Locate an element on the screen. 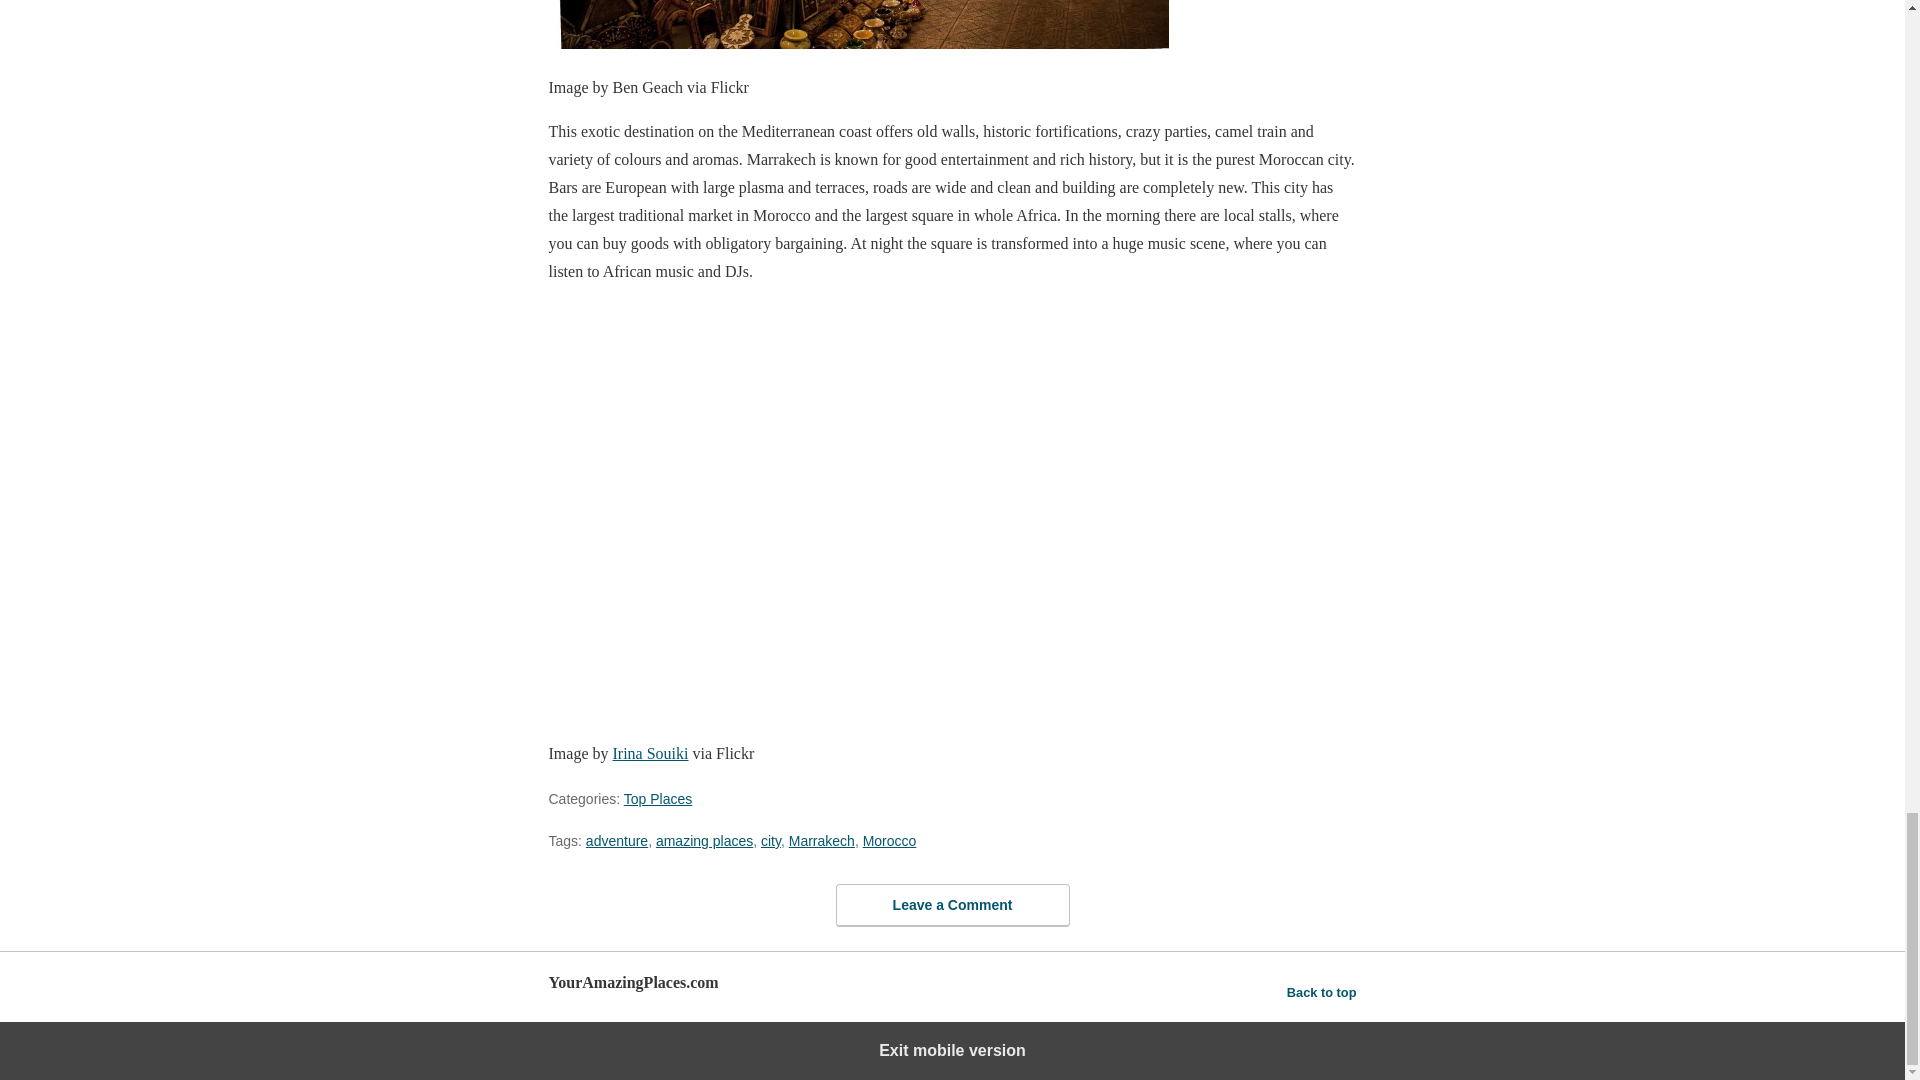 The width and height of the screenshot is (1920, 1080). Go to Irina Souiki's photostream is located at coordinates (650, 754).